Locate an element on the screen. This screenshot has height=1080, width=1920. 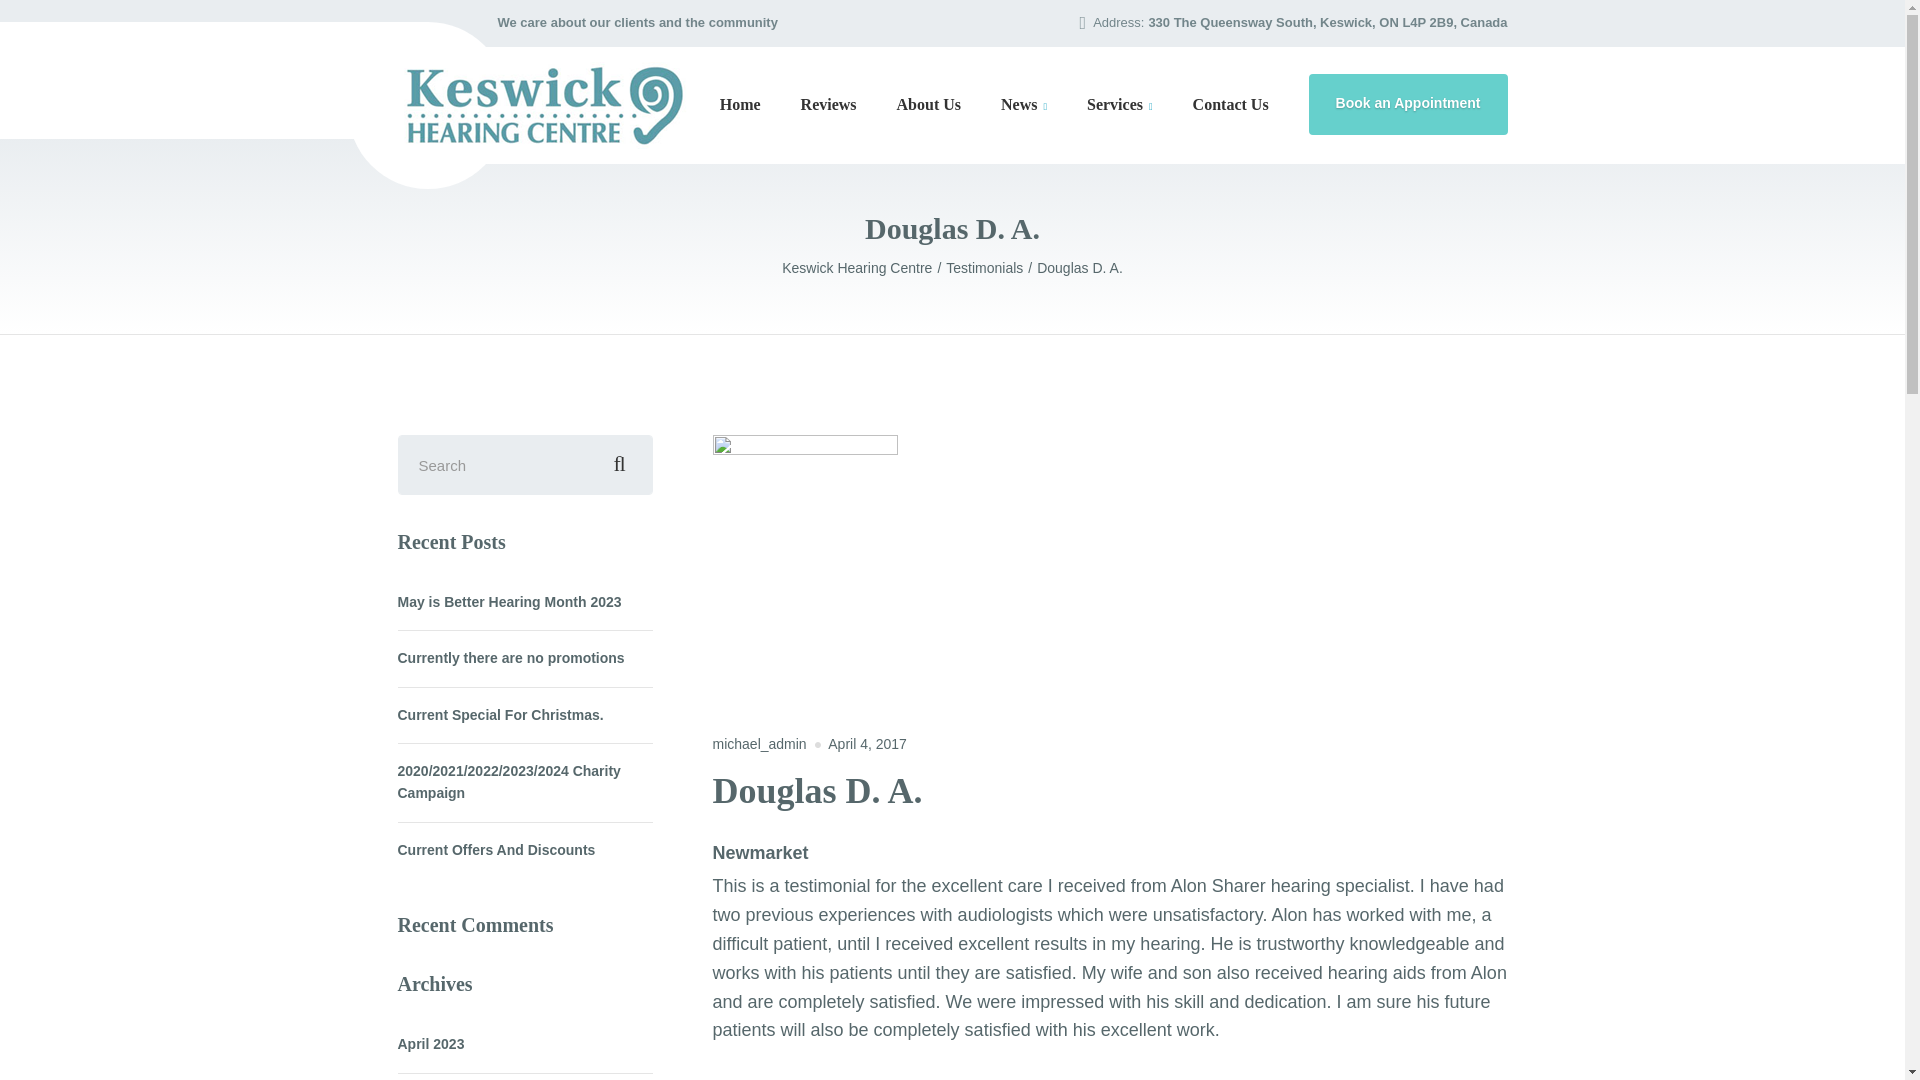
Current Offers And Discounts is located at coordinates (496, 850).